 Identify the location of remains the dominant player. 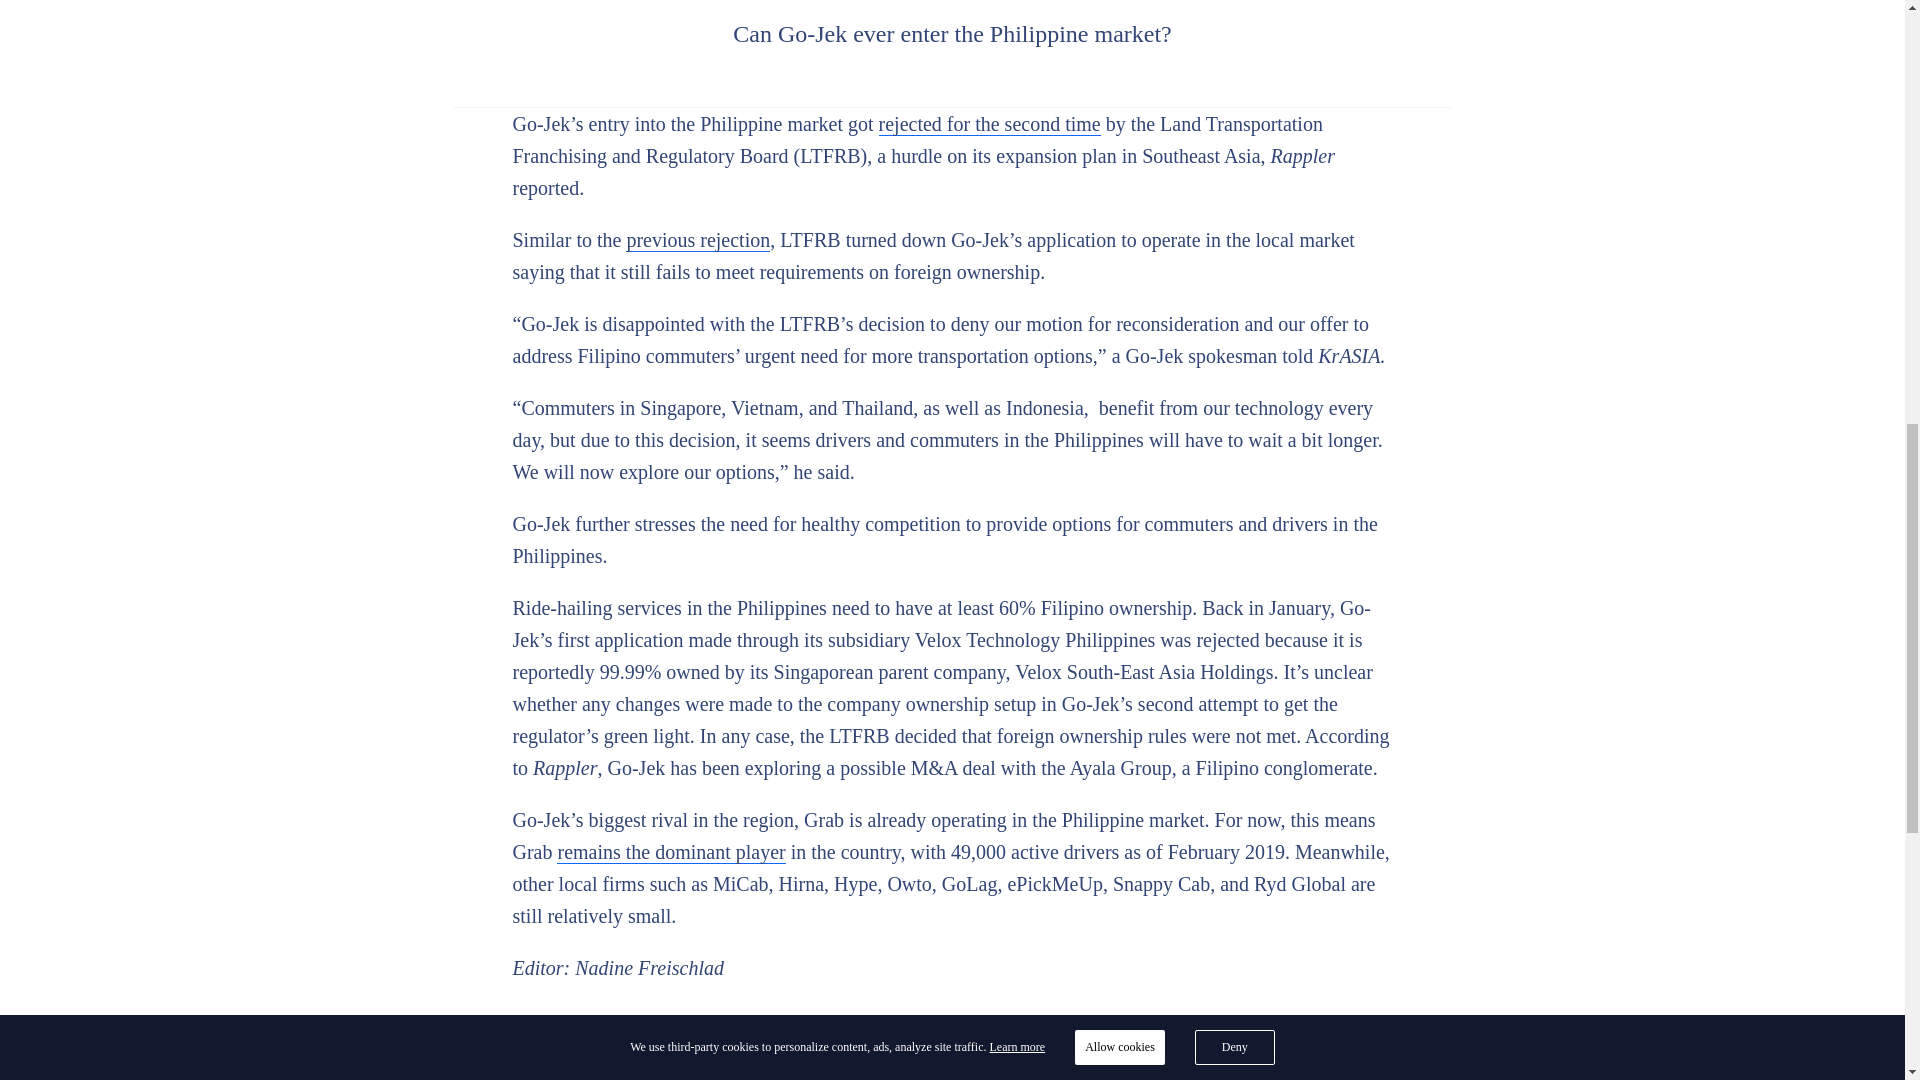
(670, 852).